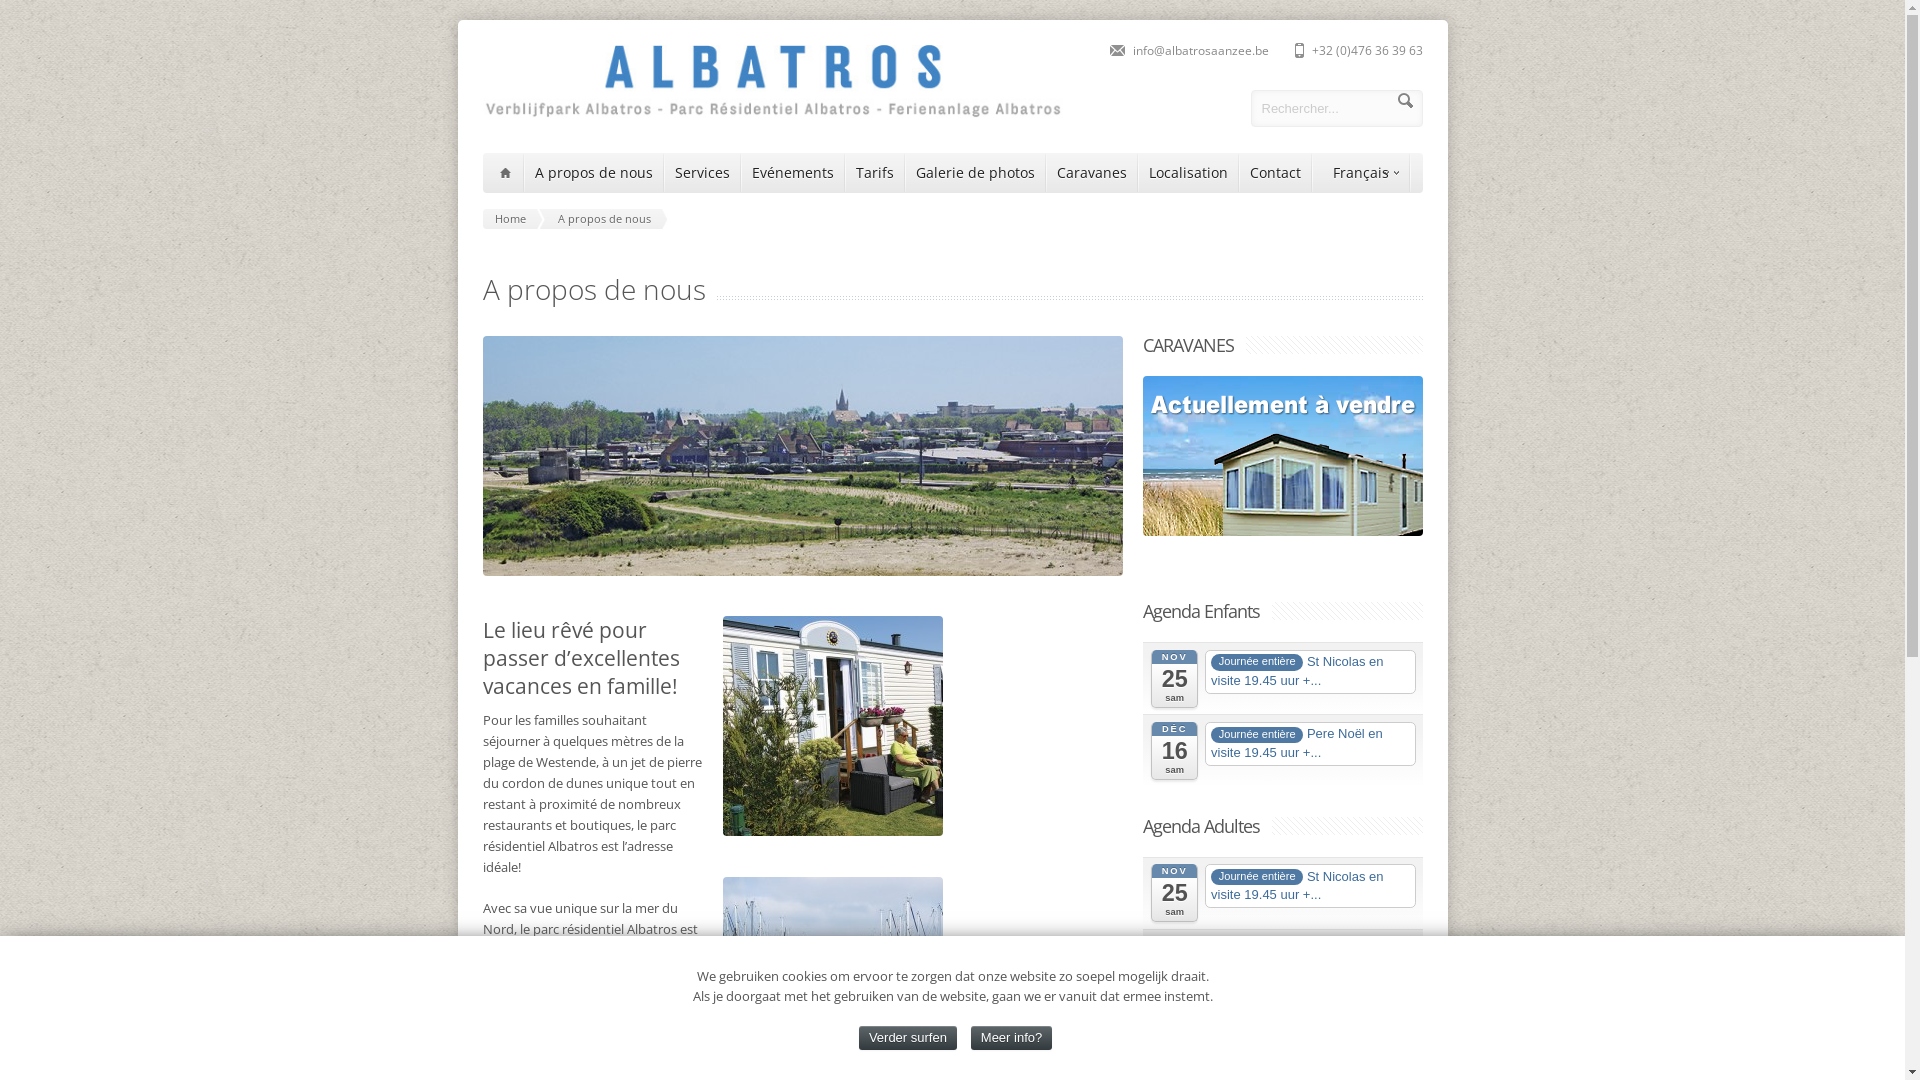  What do you see at coordinates (875, 173) in the screenshot?
I see `Tarifs` at bounding box center [875, 173].